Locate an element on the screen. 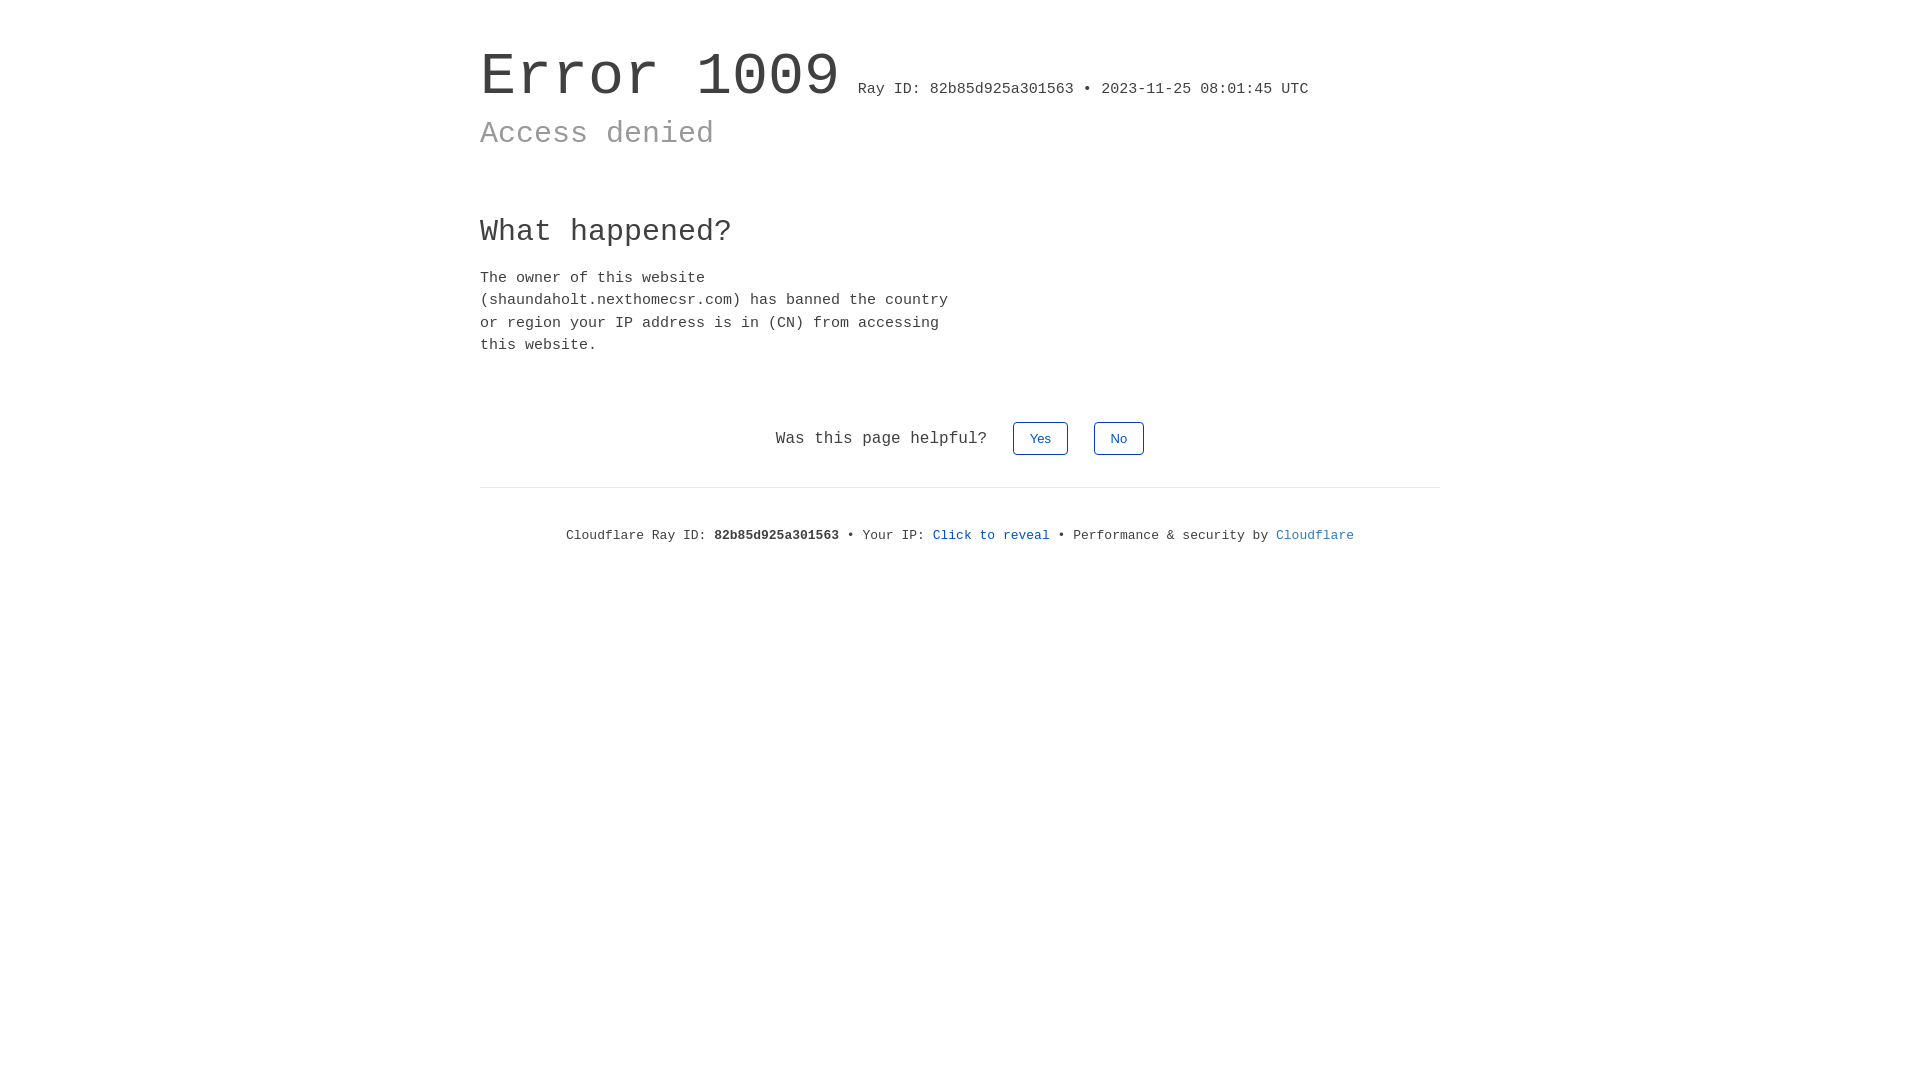 Image resolution: width=1920 pixels, height=1080 pixels. Click to reveal is located at coordinates (992, 536).